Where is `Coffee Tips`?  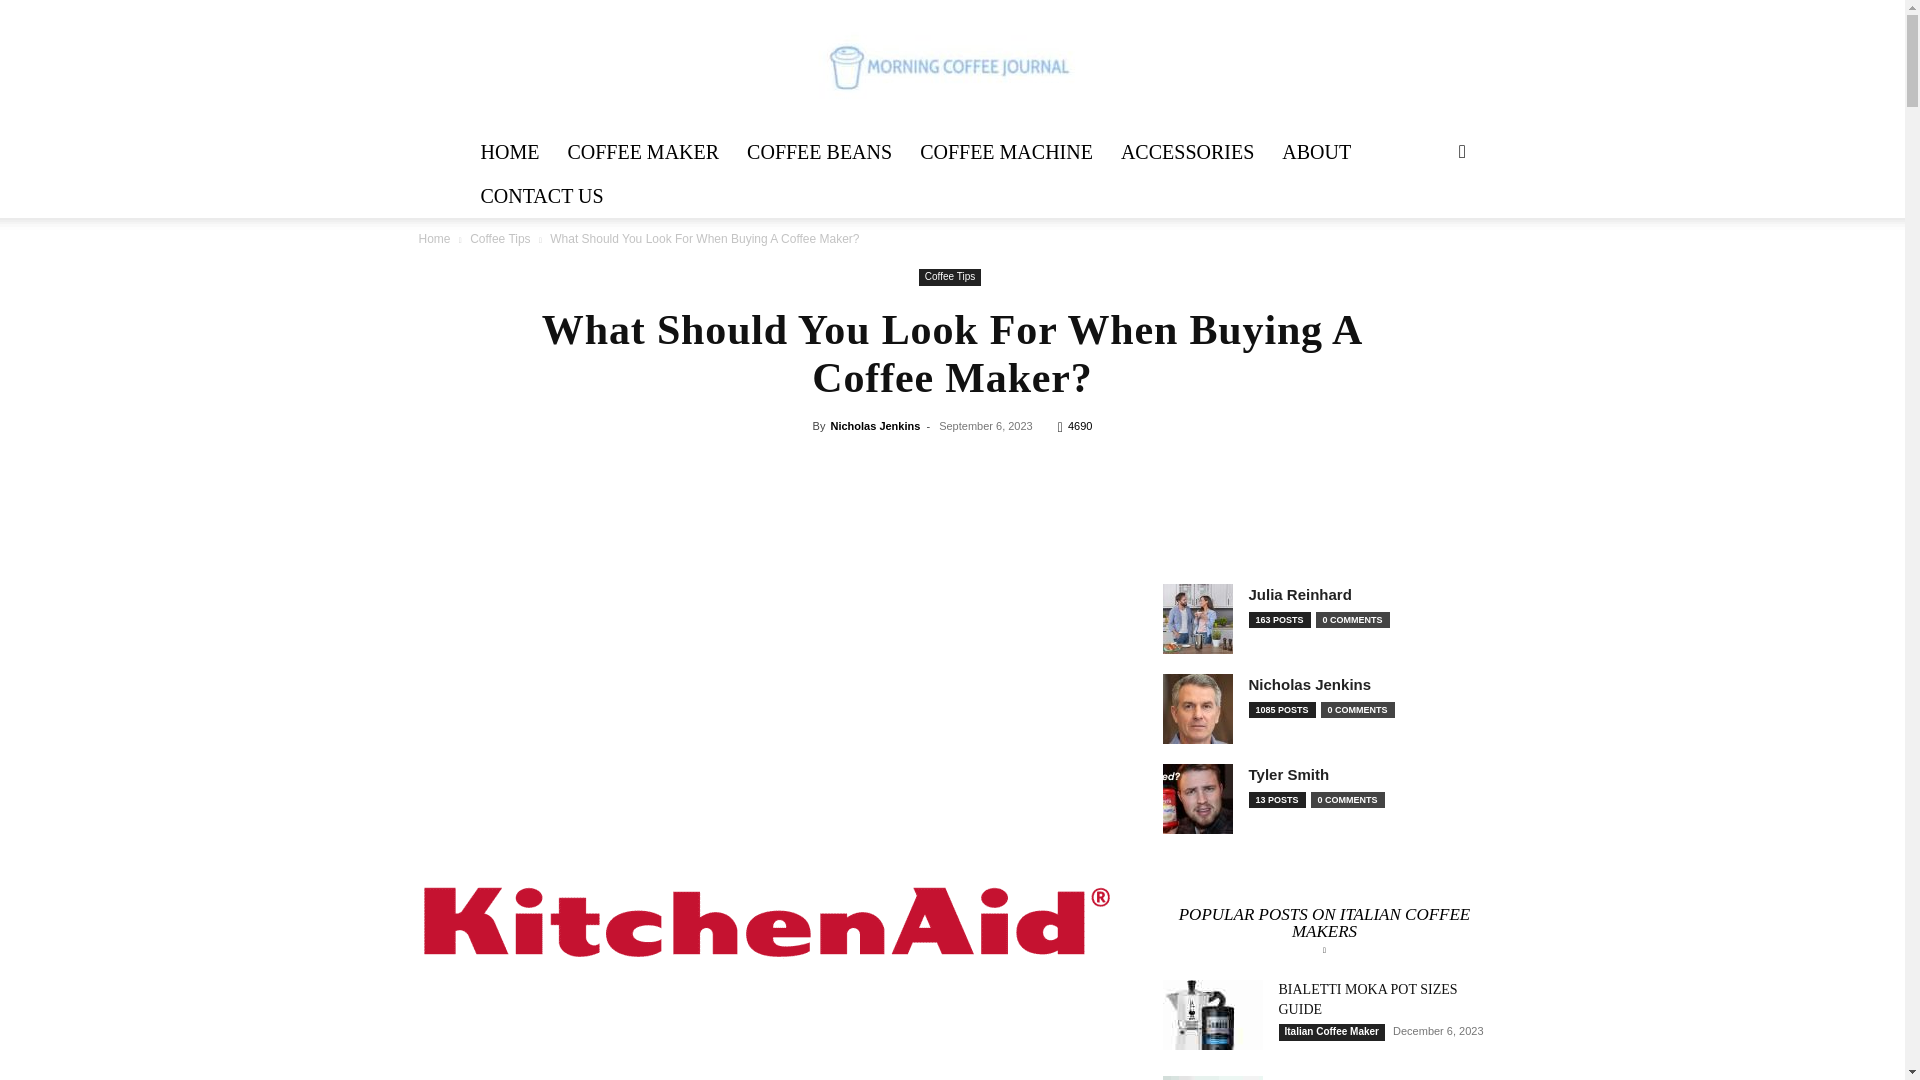
Coffee Tips is located at coordinates (950, 277).